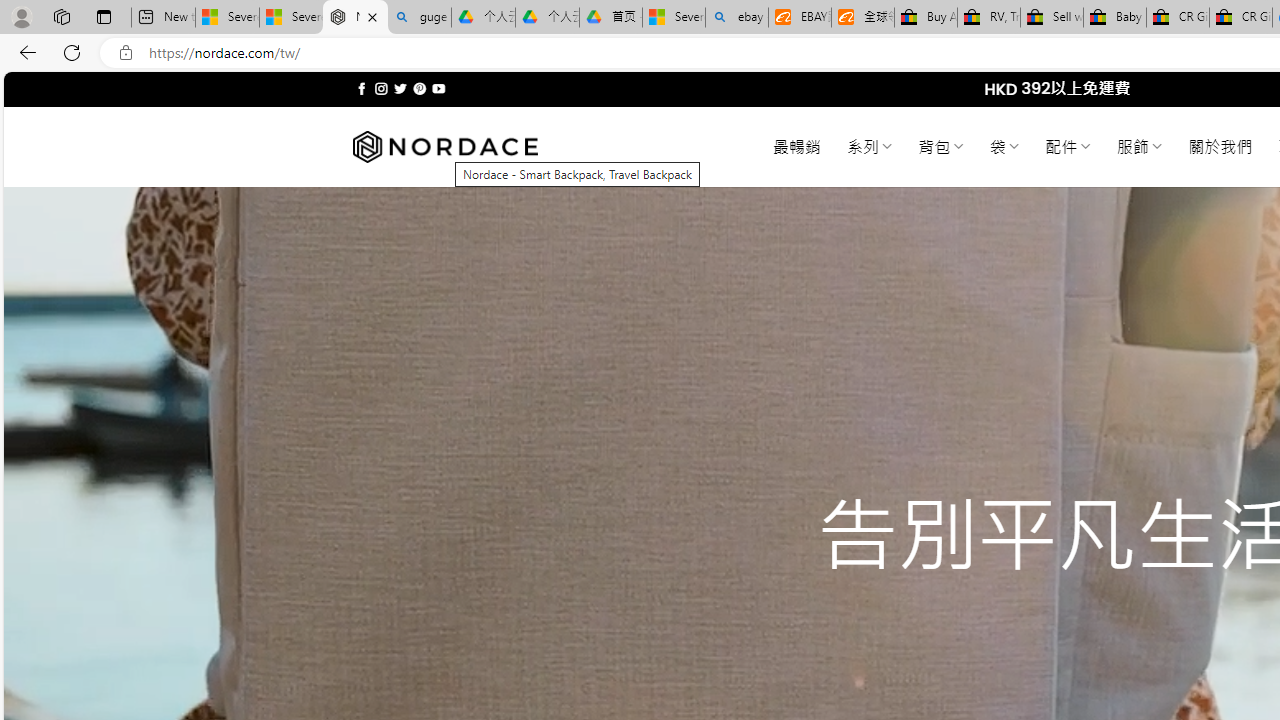 Image resolution: width=1280 pixels, height=720 pixels. Describe the element at coordinates (381, 88) in the screenshot. I see `Follow on Instagram` at that location.